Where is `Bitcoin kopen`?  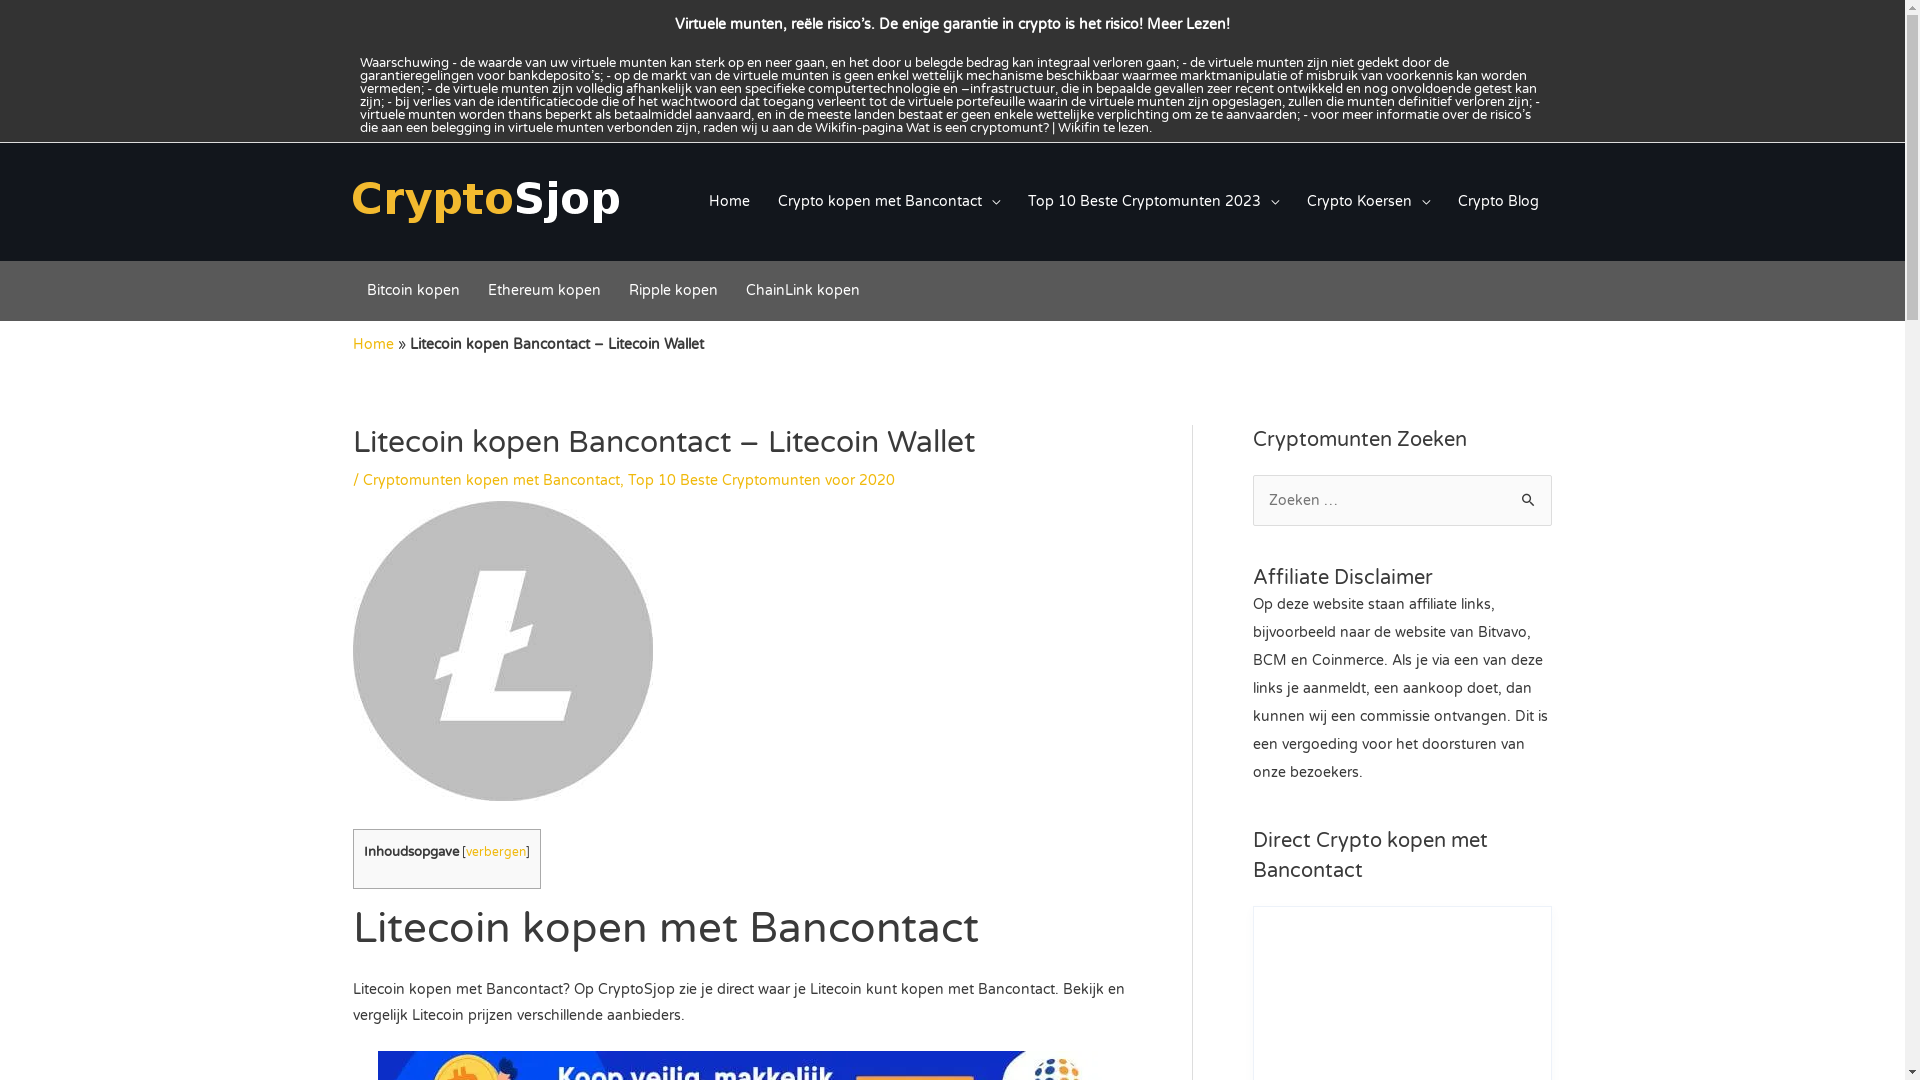
Bitcoin kopen is located at coordinates (412, 291).